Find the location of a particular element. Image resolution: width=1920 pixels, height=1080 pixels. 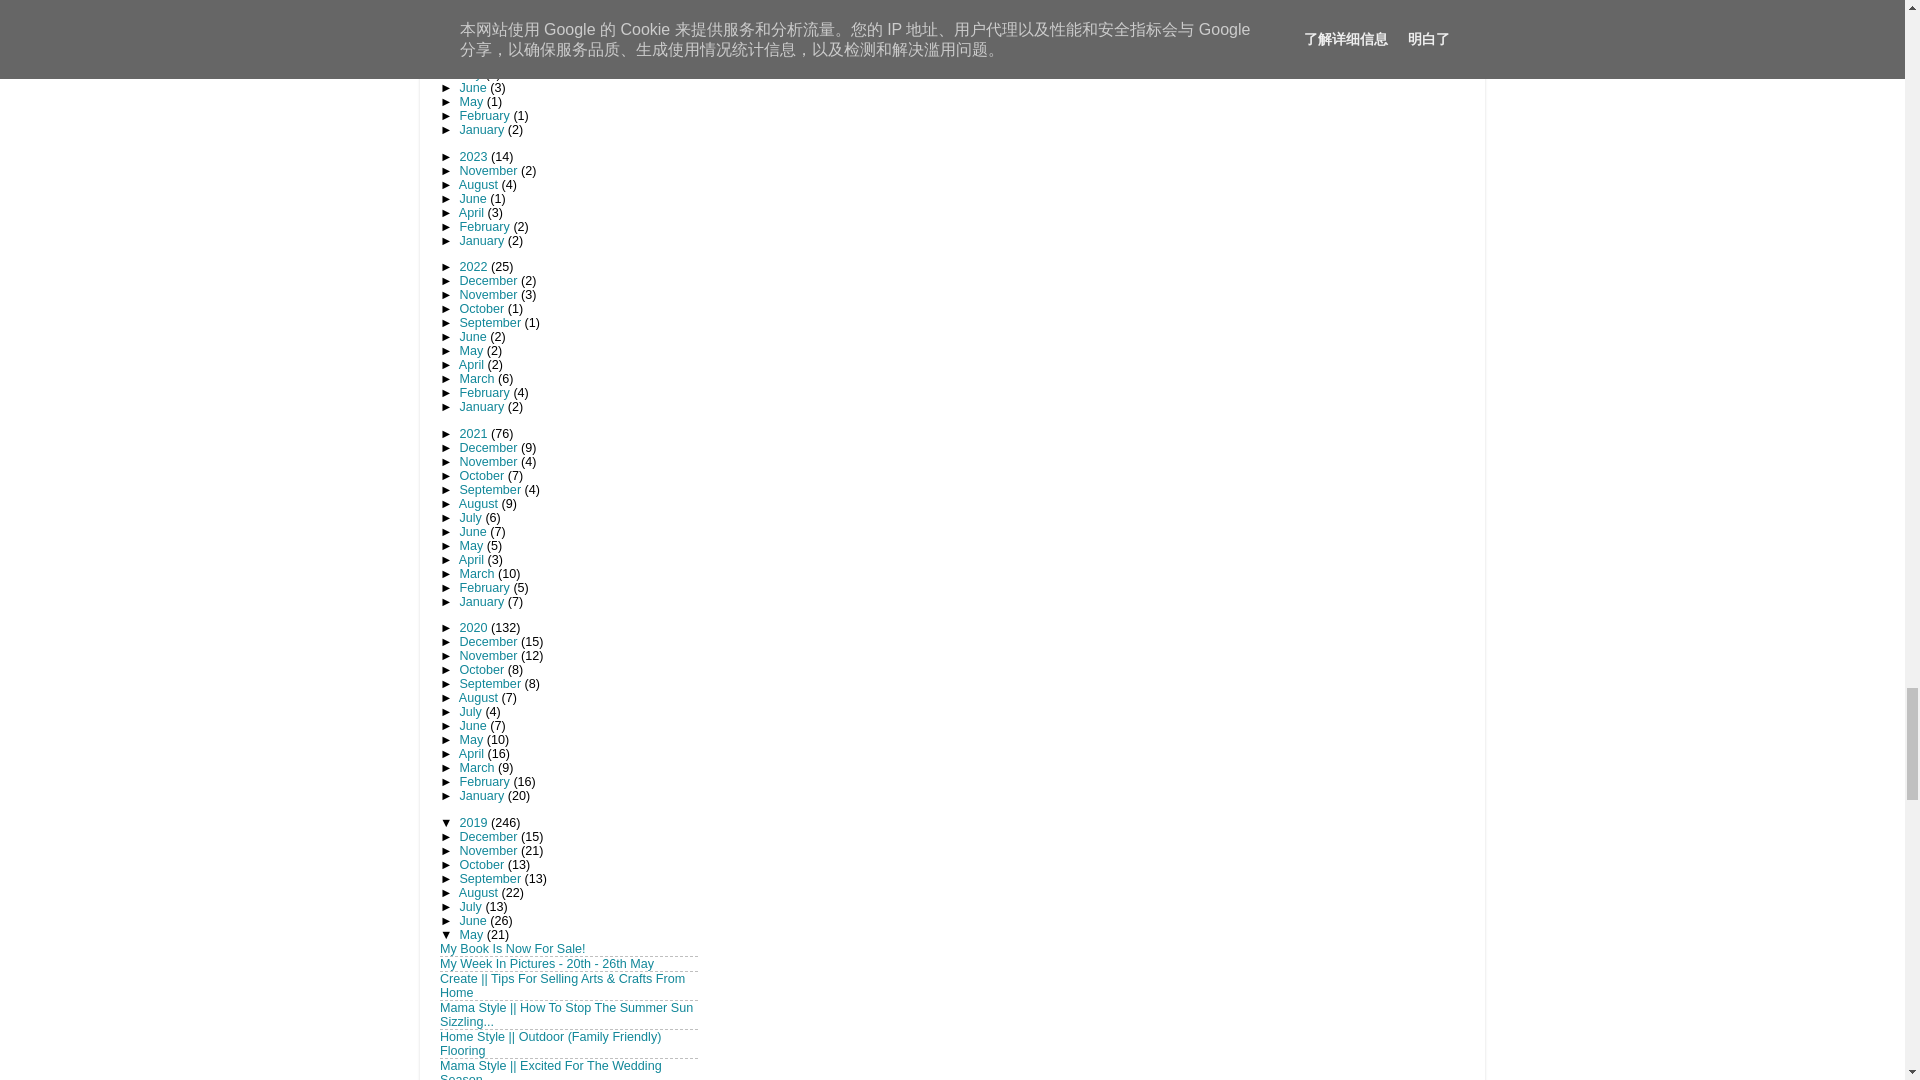

Search is located at coordinates (566, 10).